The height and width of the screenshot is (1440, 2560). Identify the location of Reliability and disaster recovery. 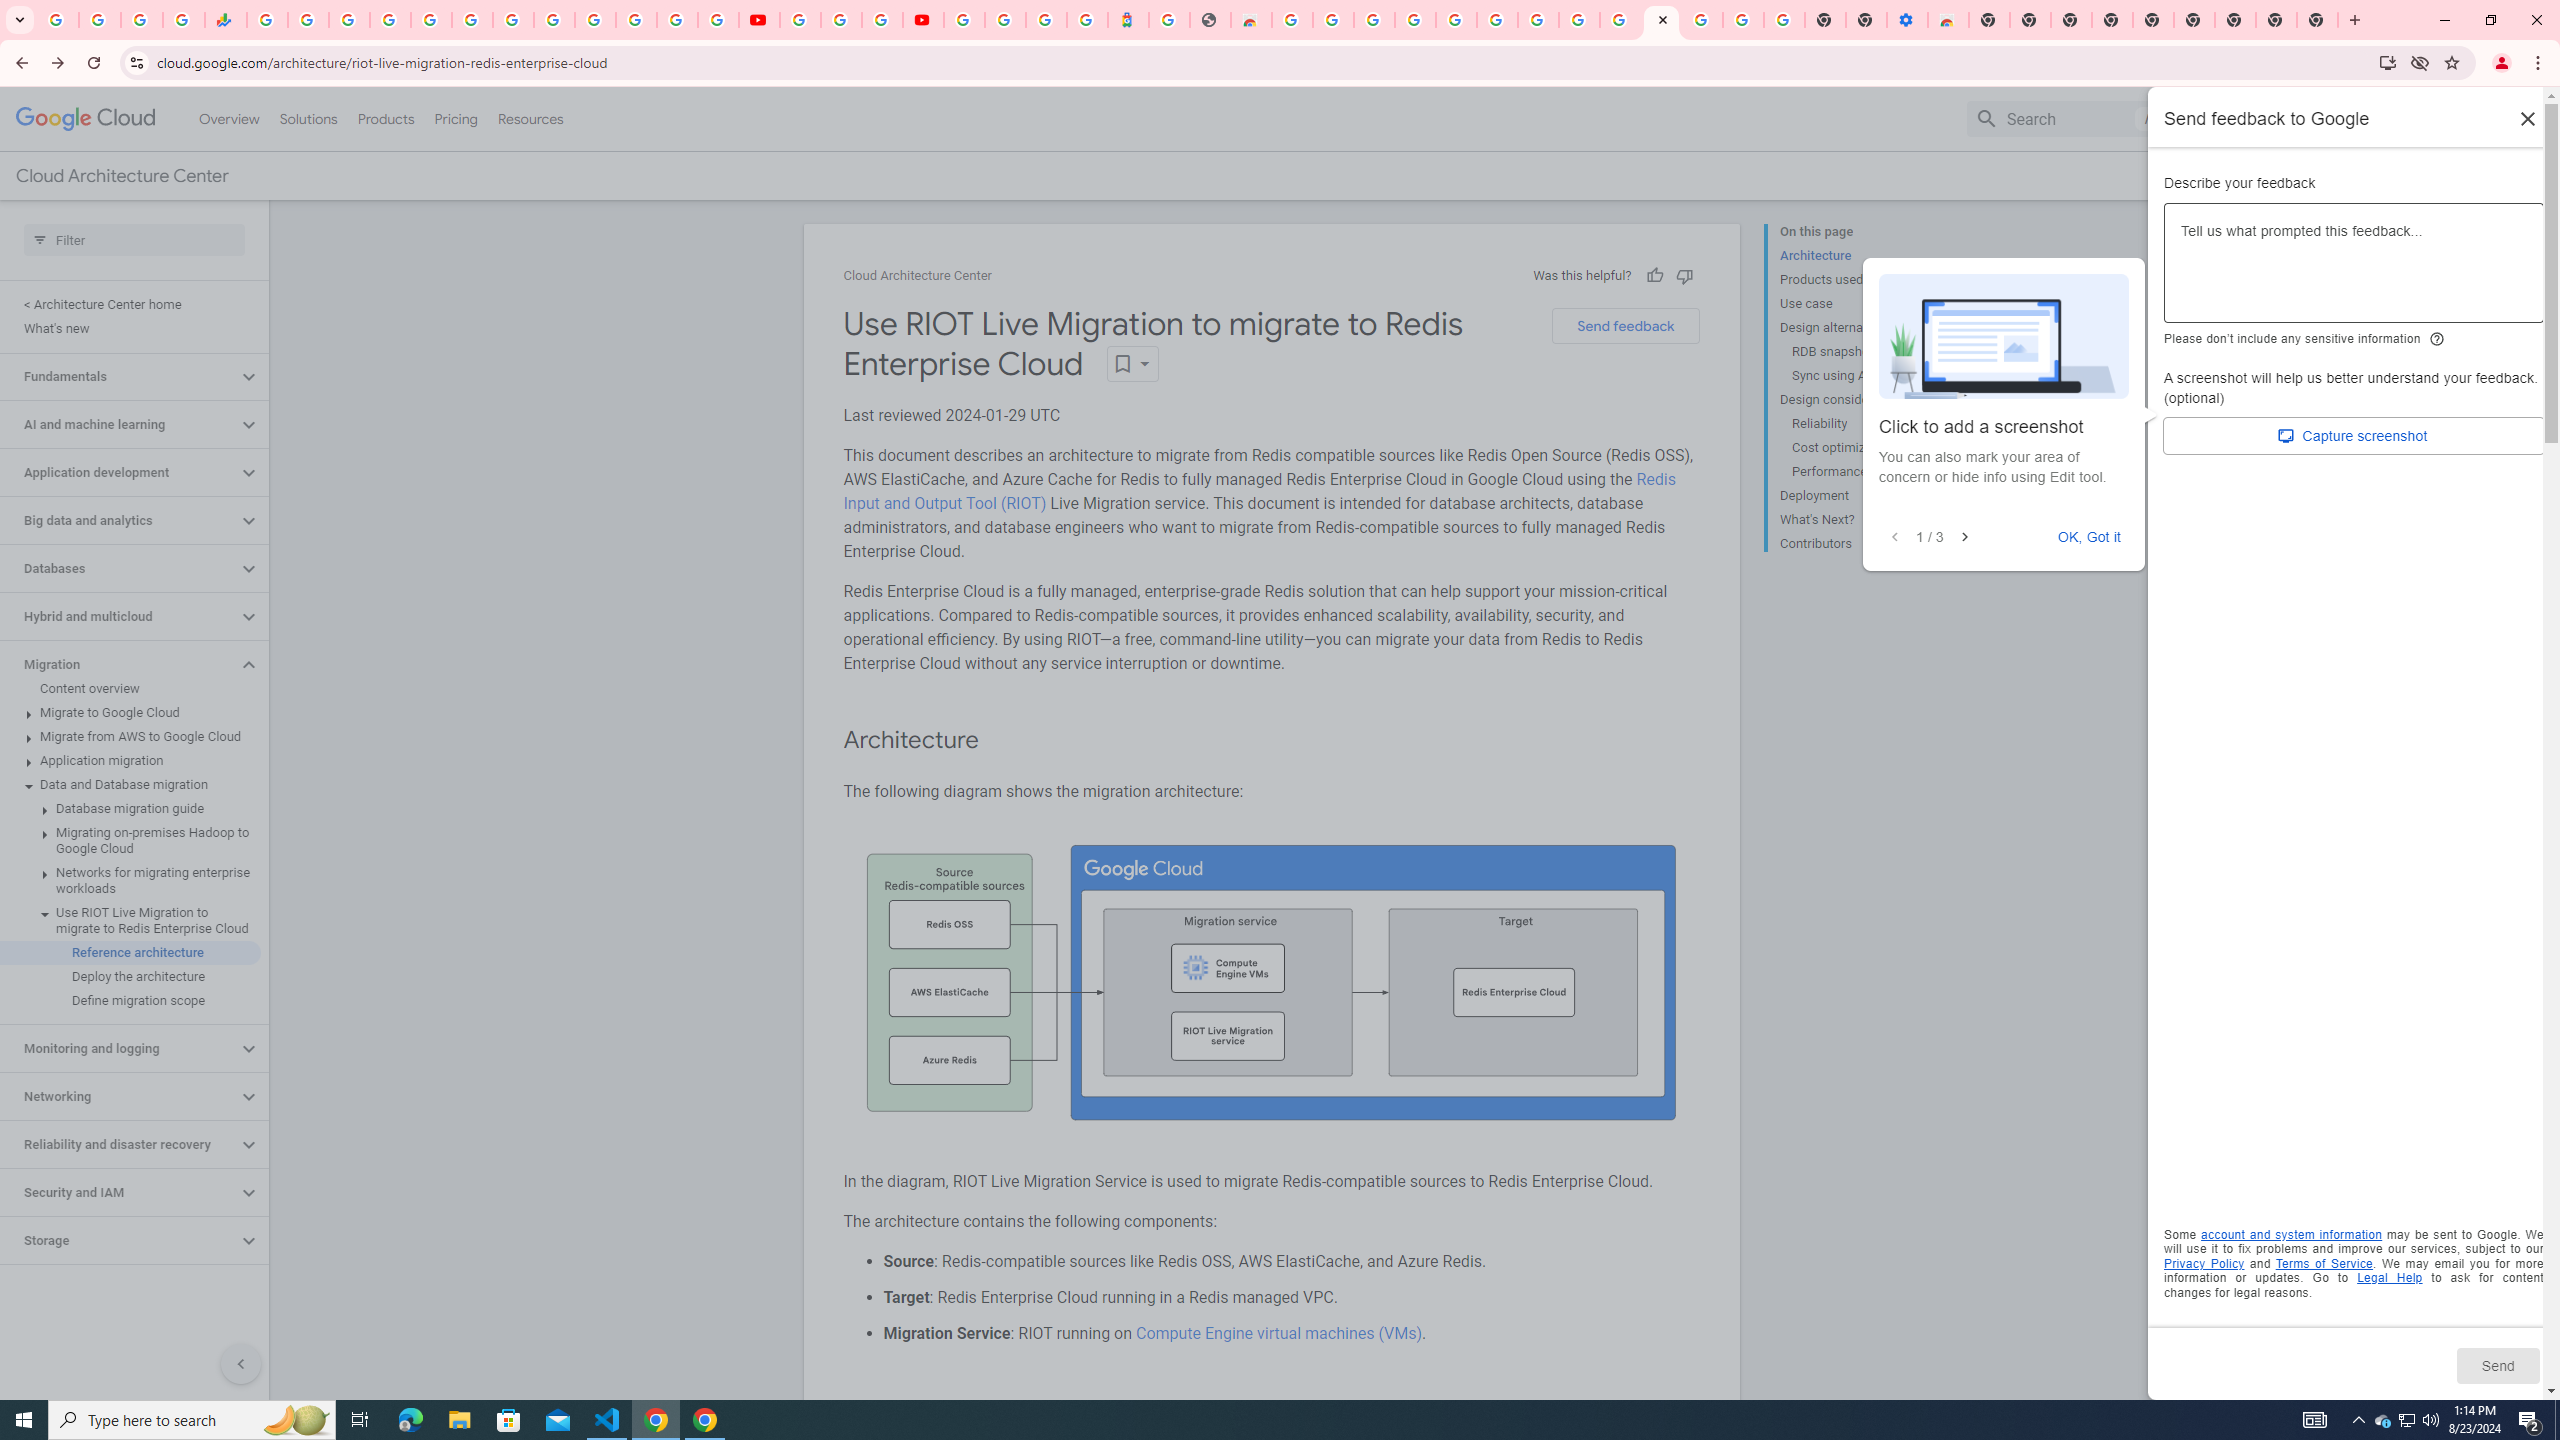
(119, 1144).